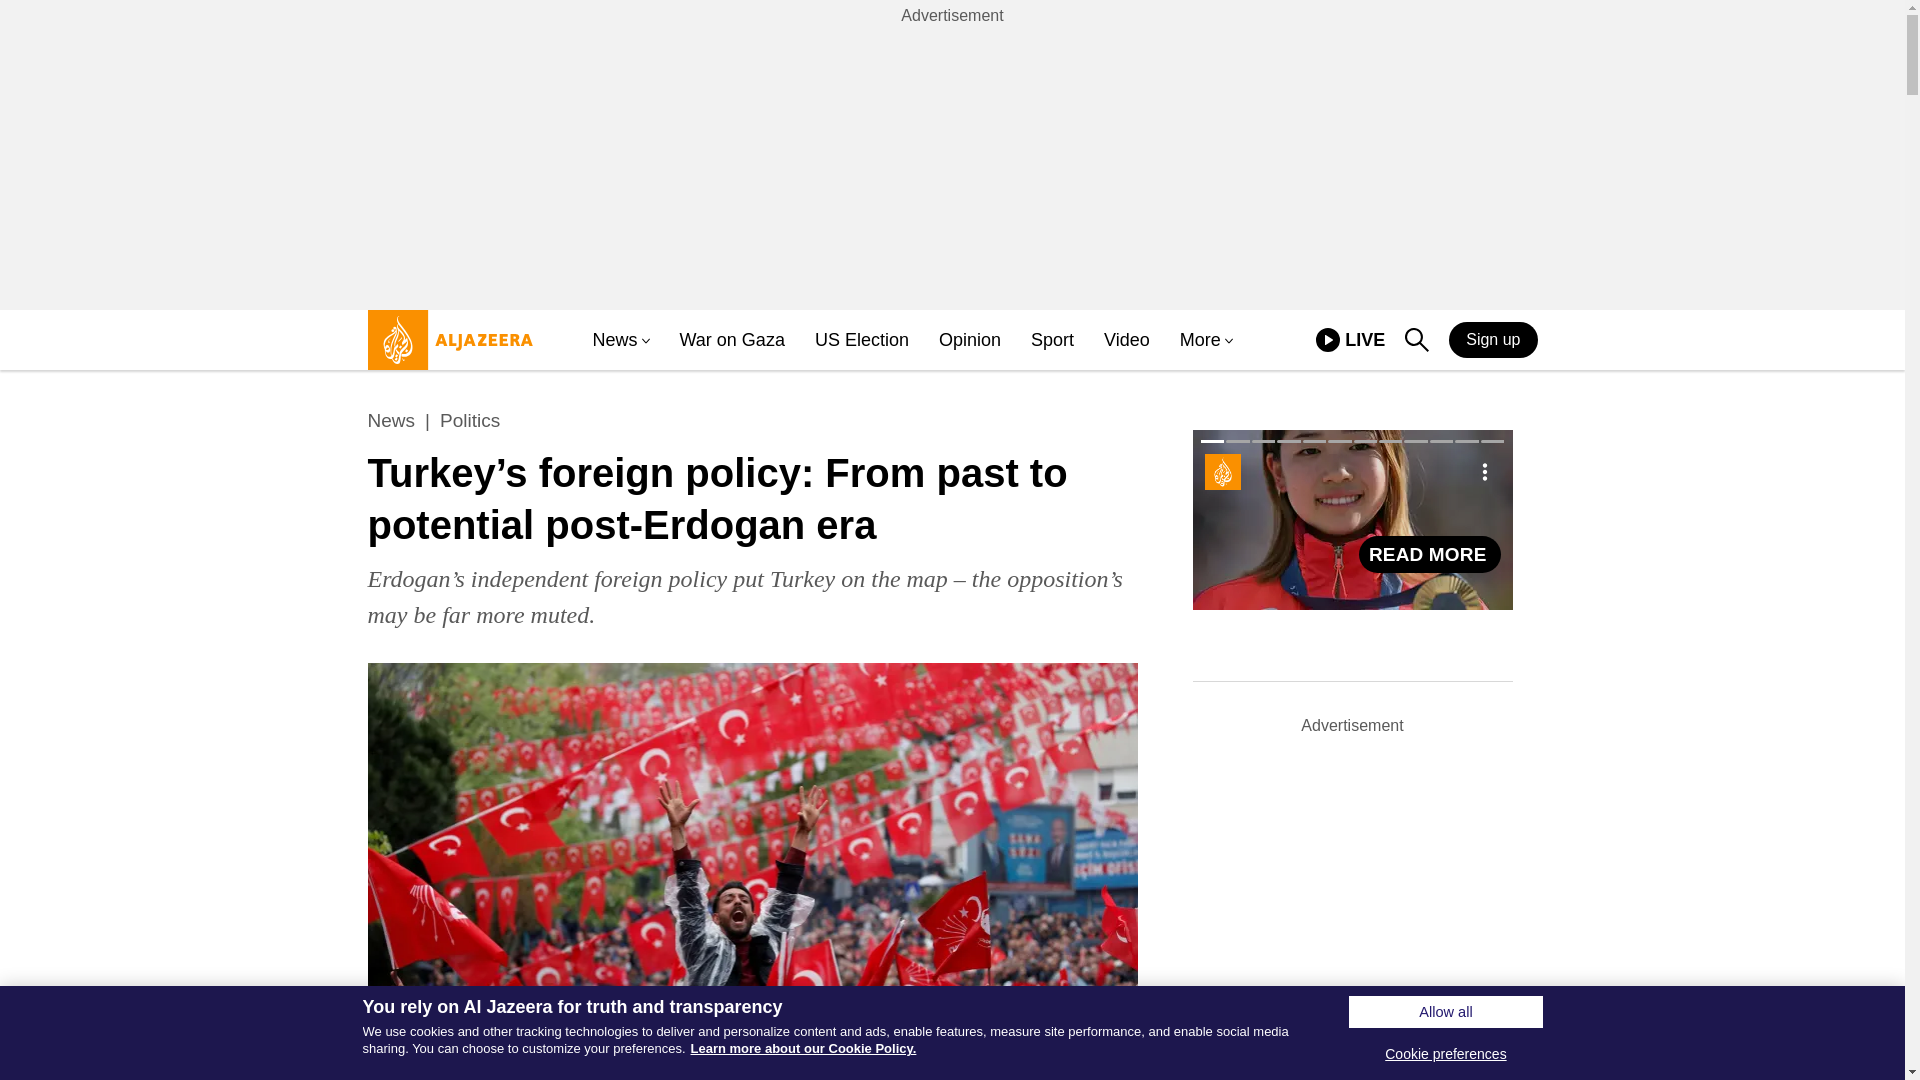 This screenshot has height=1080, width=1920. Describe the element at coordinates (445, 348) in the screenshot. I see `Video` at that location.